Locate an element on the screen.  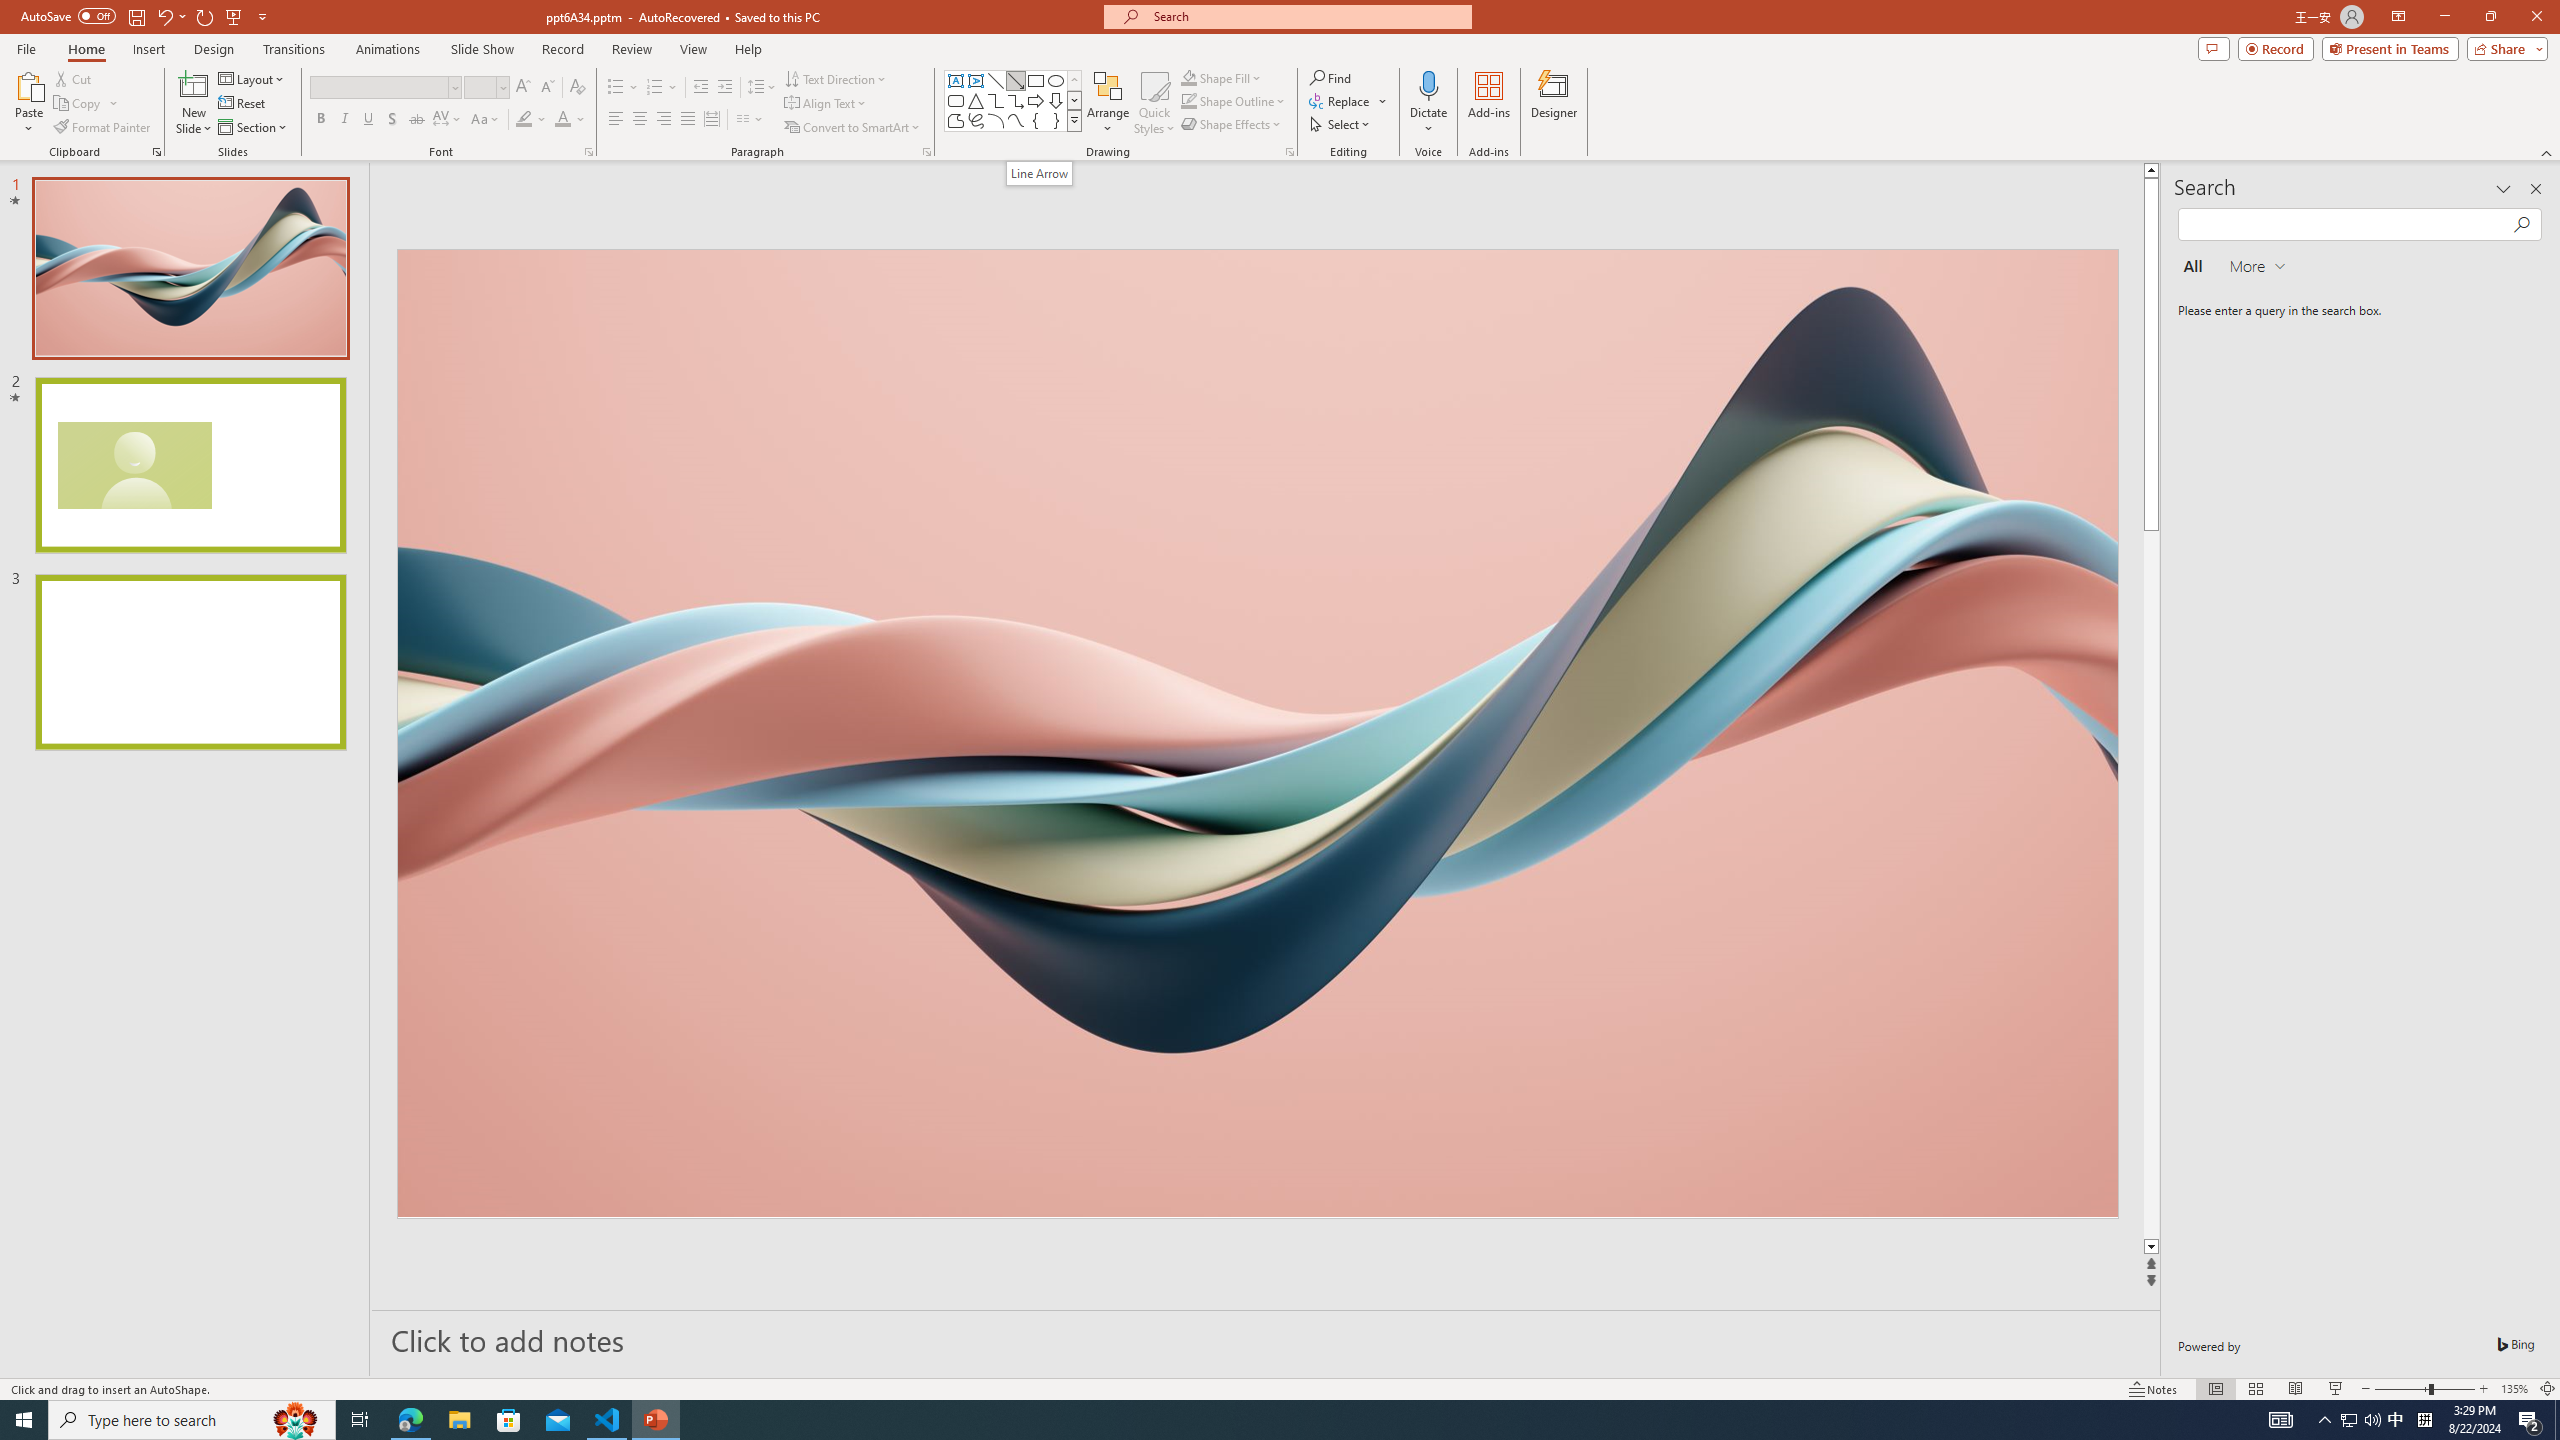
Close pane is located at coordinates (2536, 189).